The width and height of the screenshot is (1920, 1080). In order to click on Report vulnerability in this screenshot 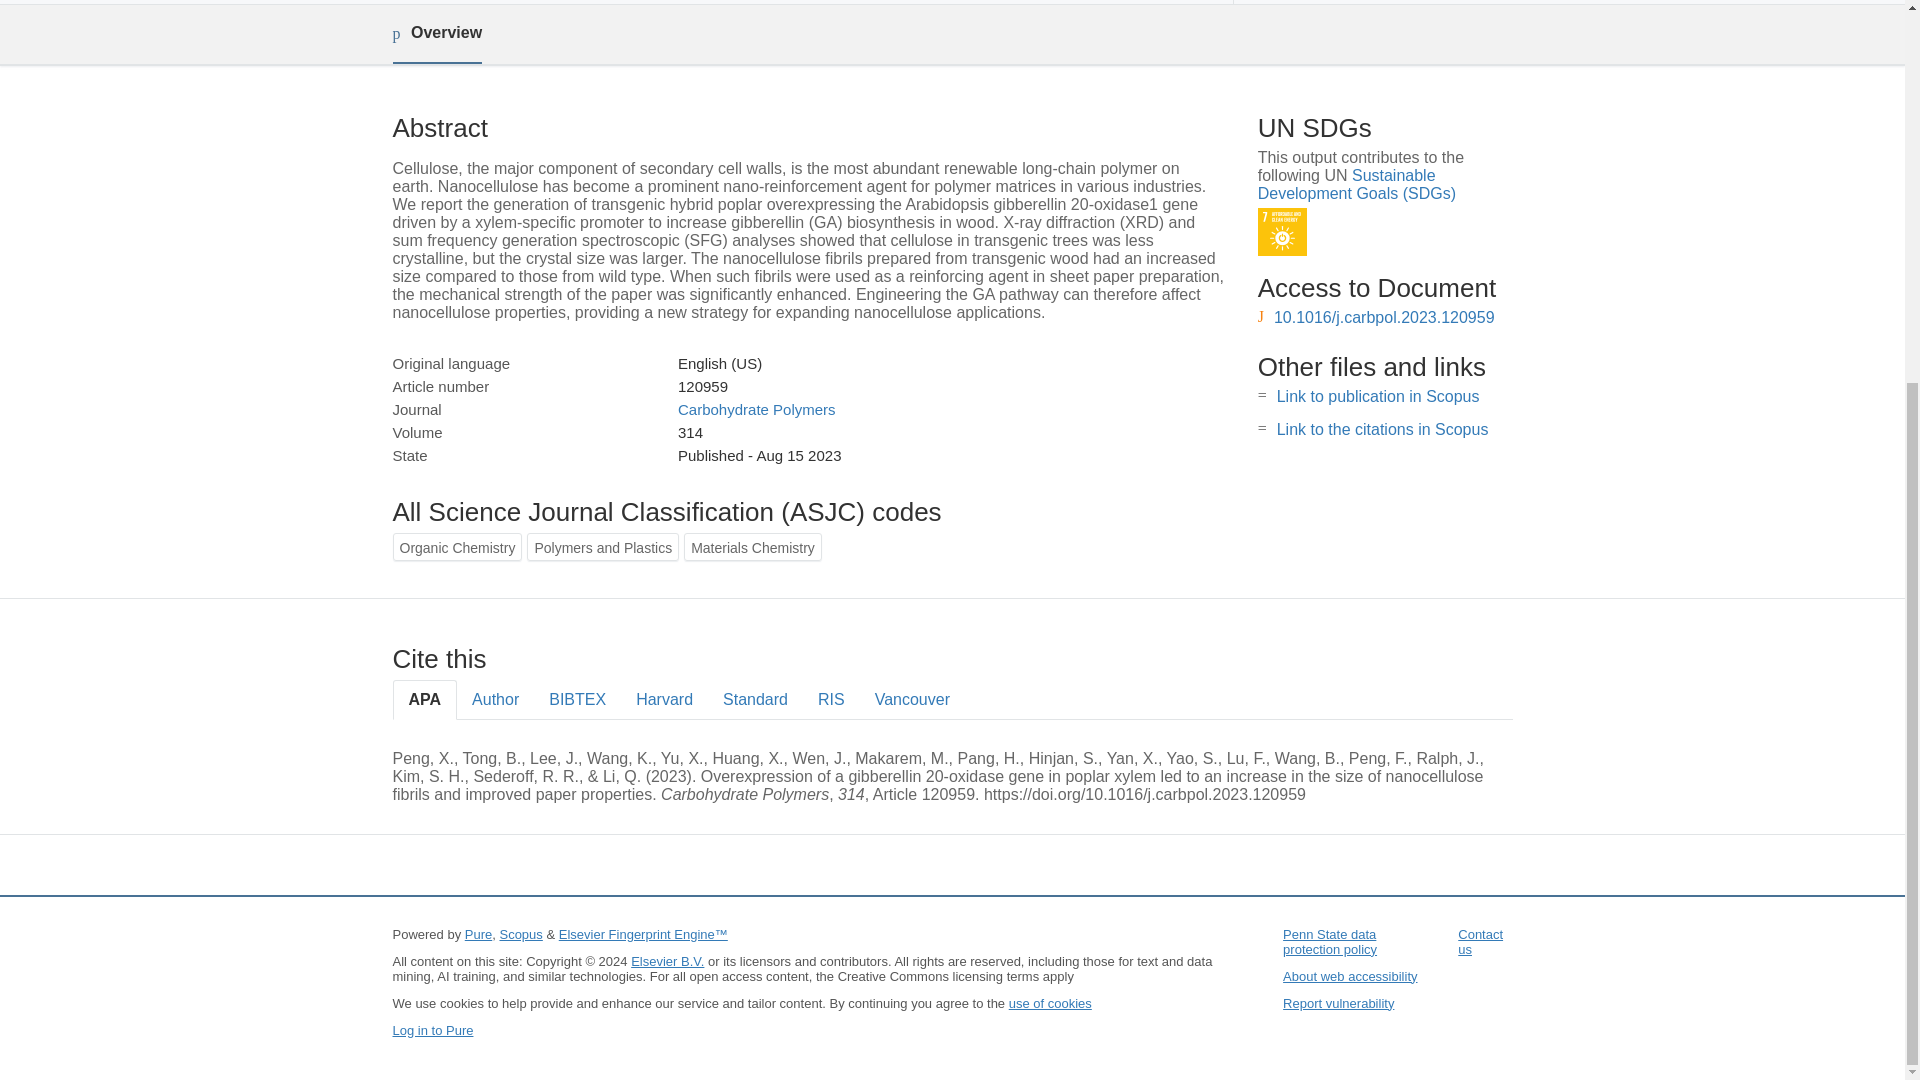, I will do `click(1338, 1002)`.